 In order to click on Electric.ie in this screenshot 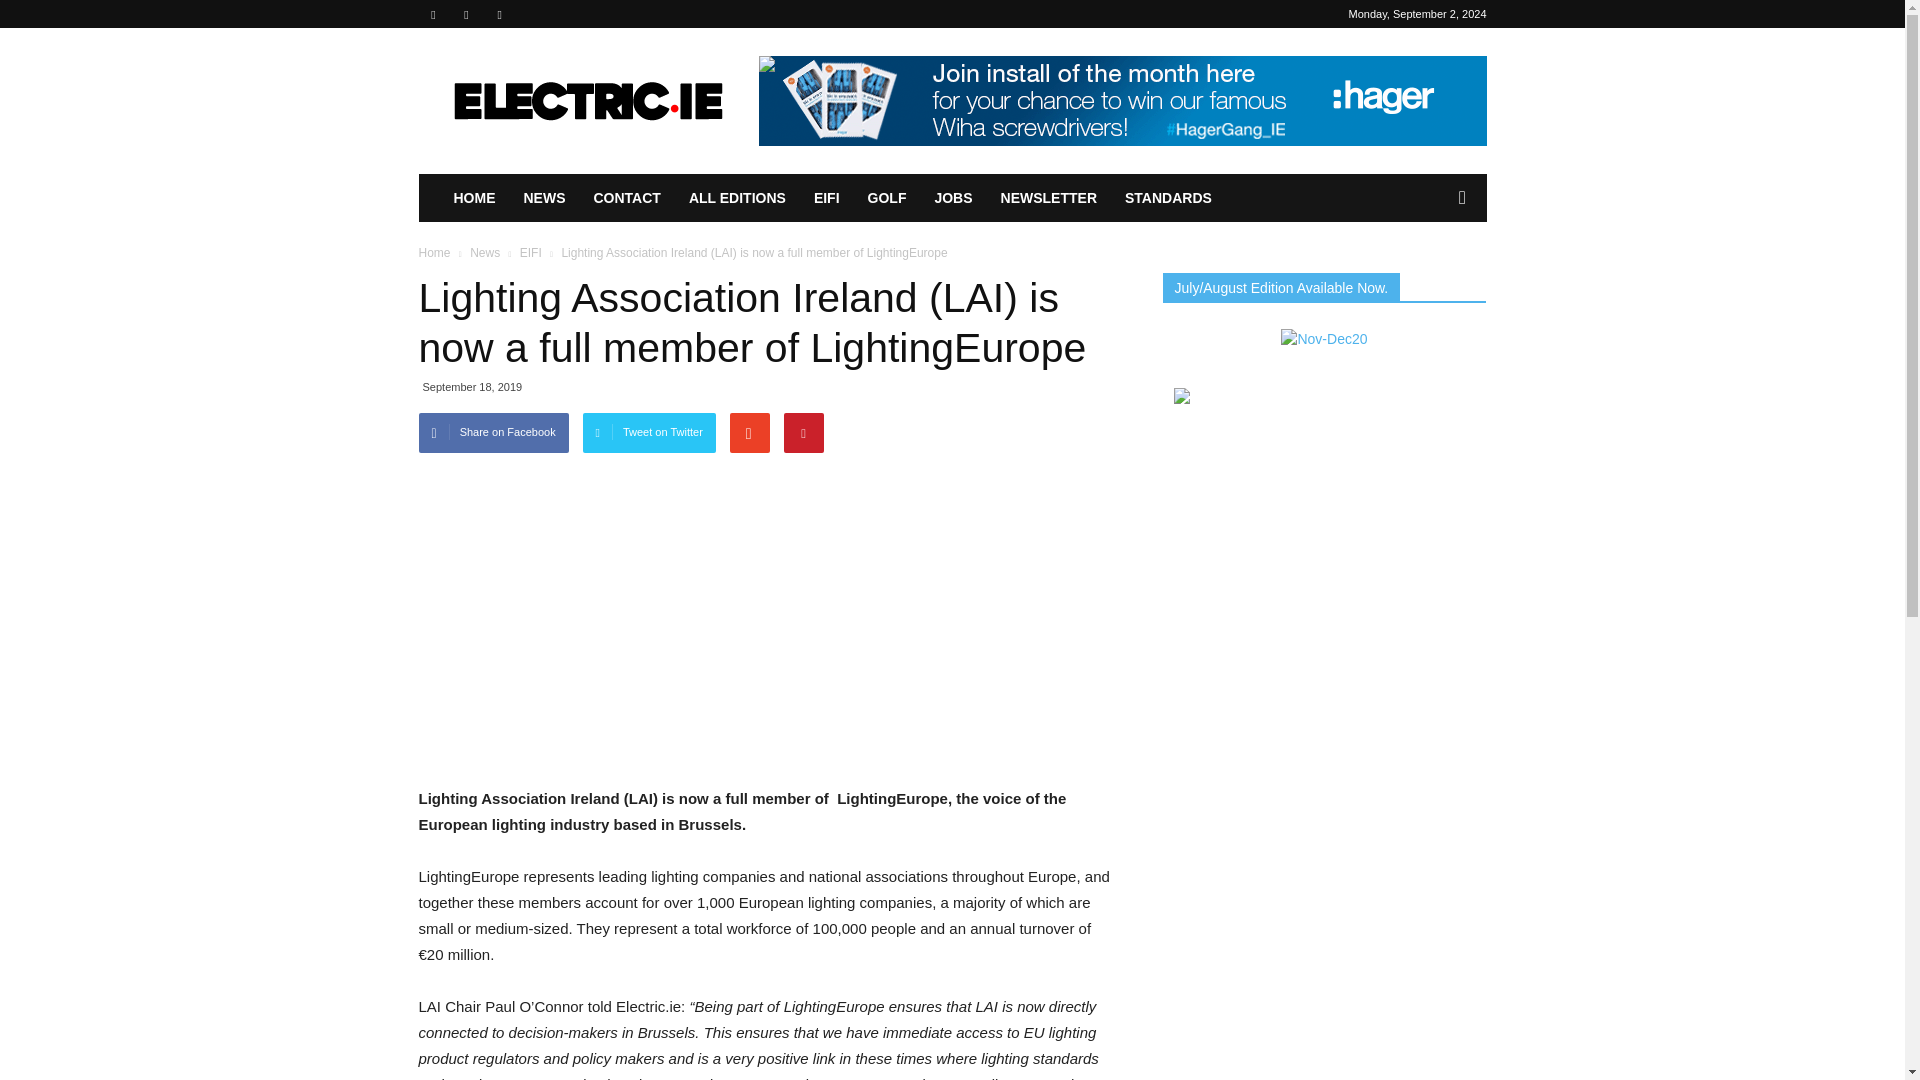, I will do `click(587, 100)`.